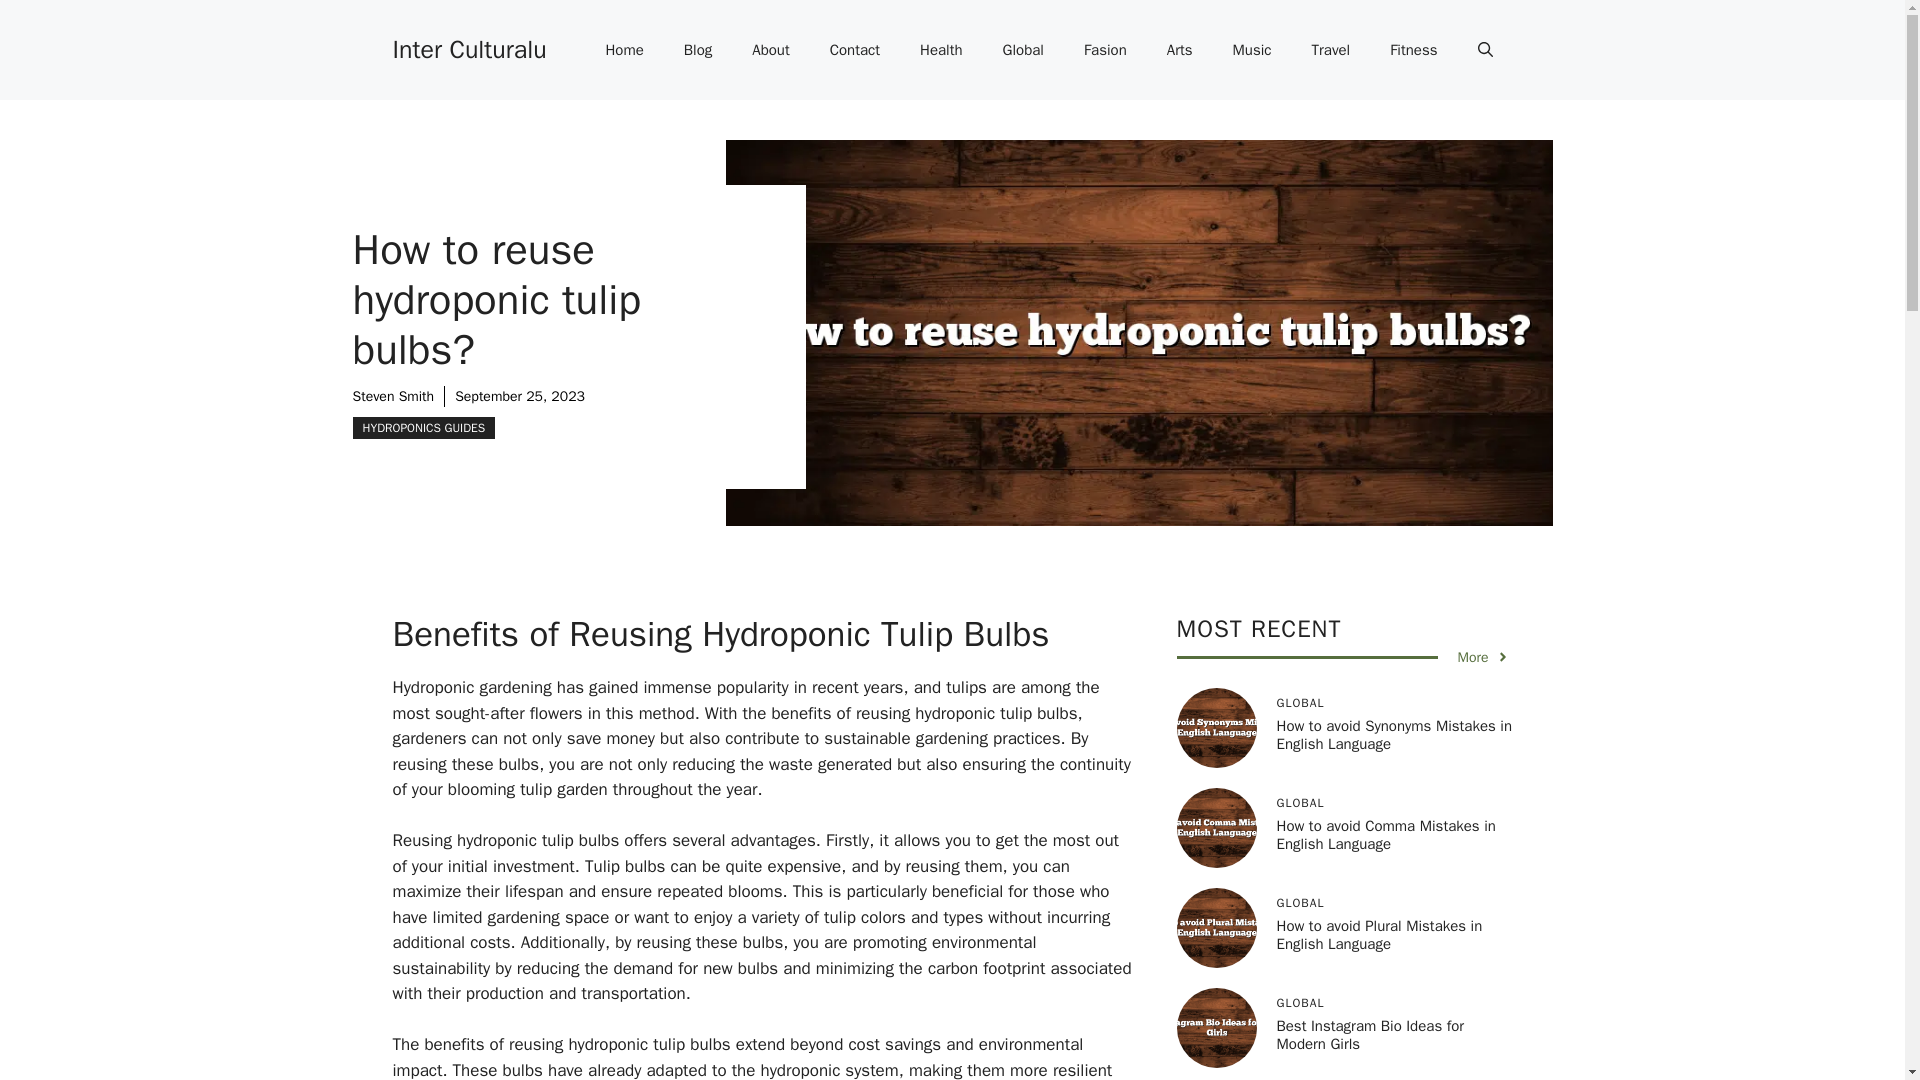 This screenshot has height=1080, width=1920. Describe the element at coordinates (1386, 834) in the screenshot. I see `How to avoid Comma Mistakes in English Language` at that location.